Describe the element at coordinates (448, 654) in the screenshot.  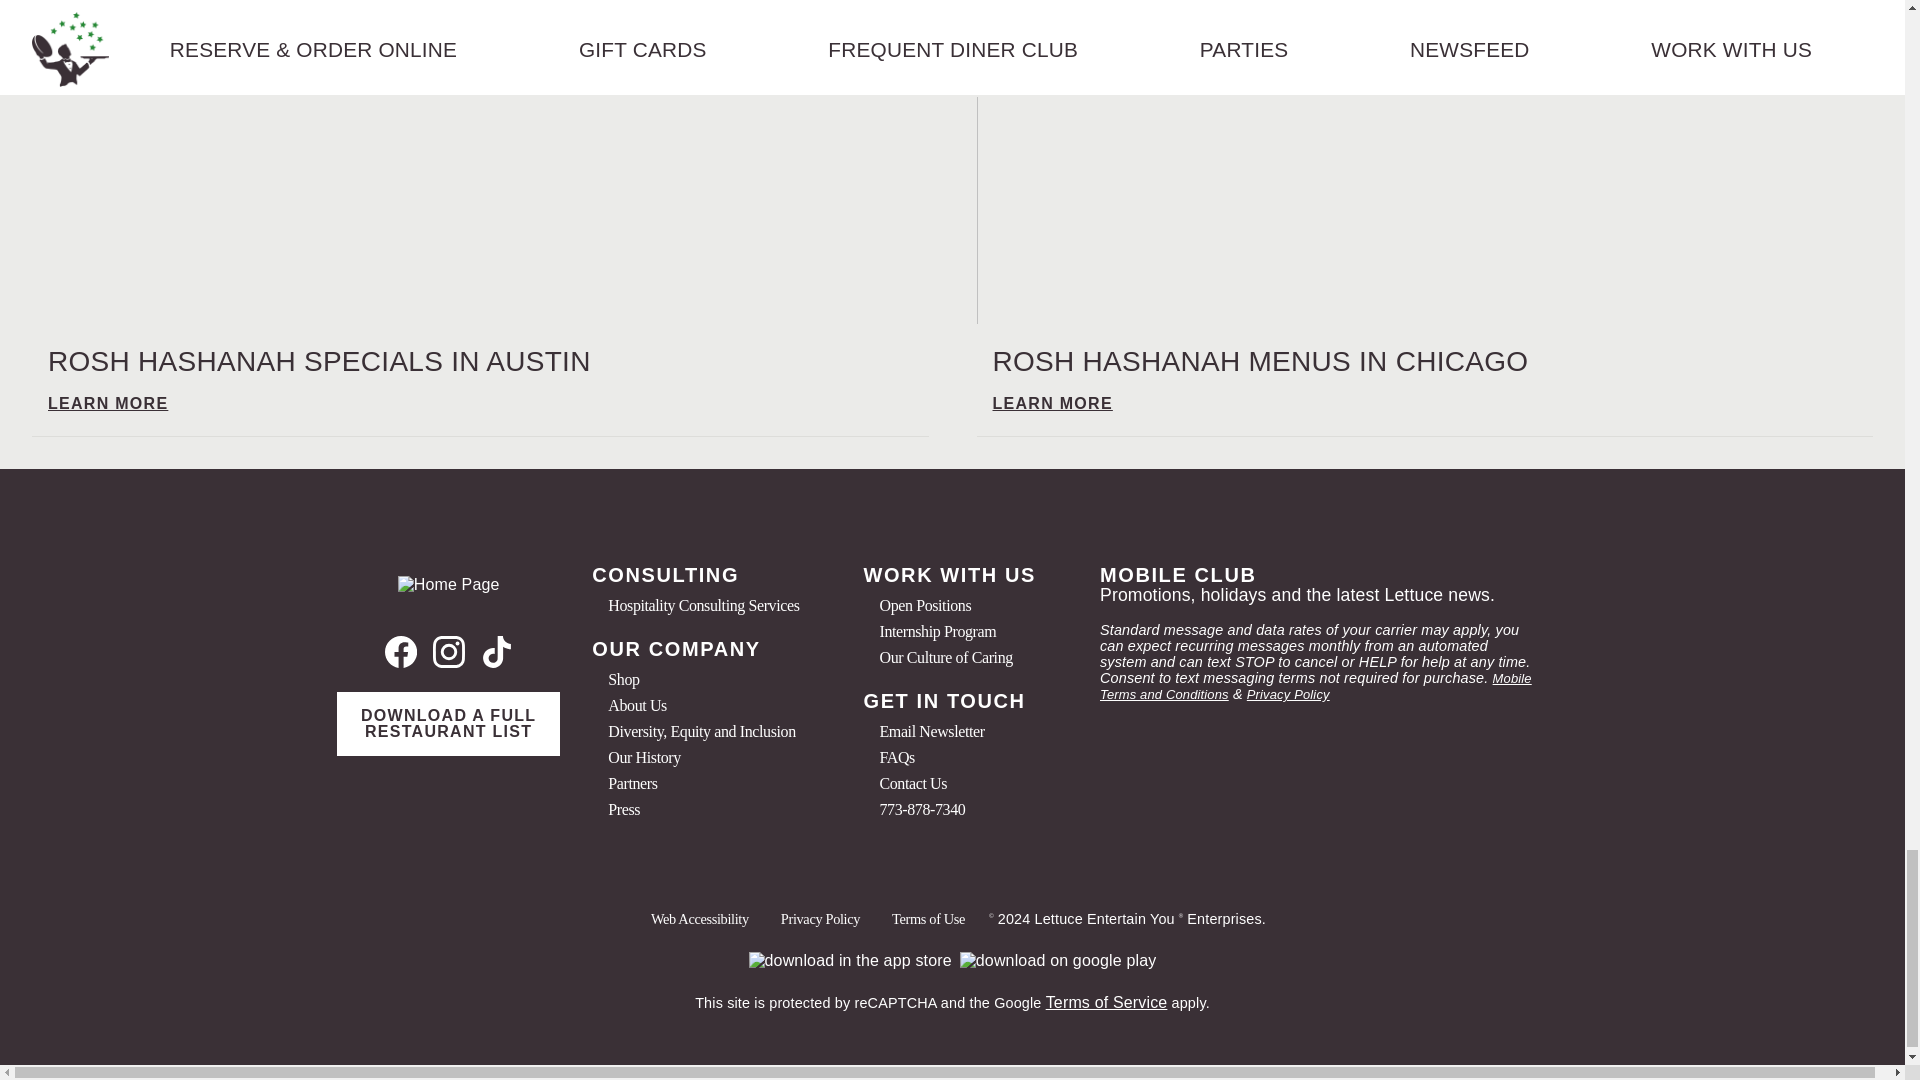
I see `Instagram` at that location.